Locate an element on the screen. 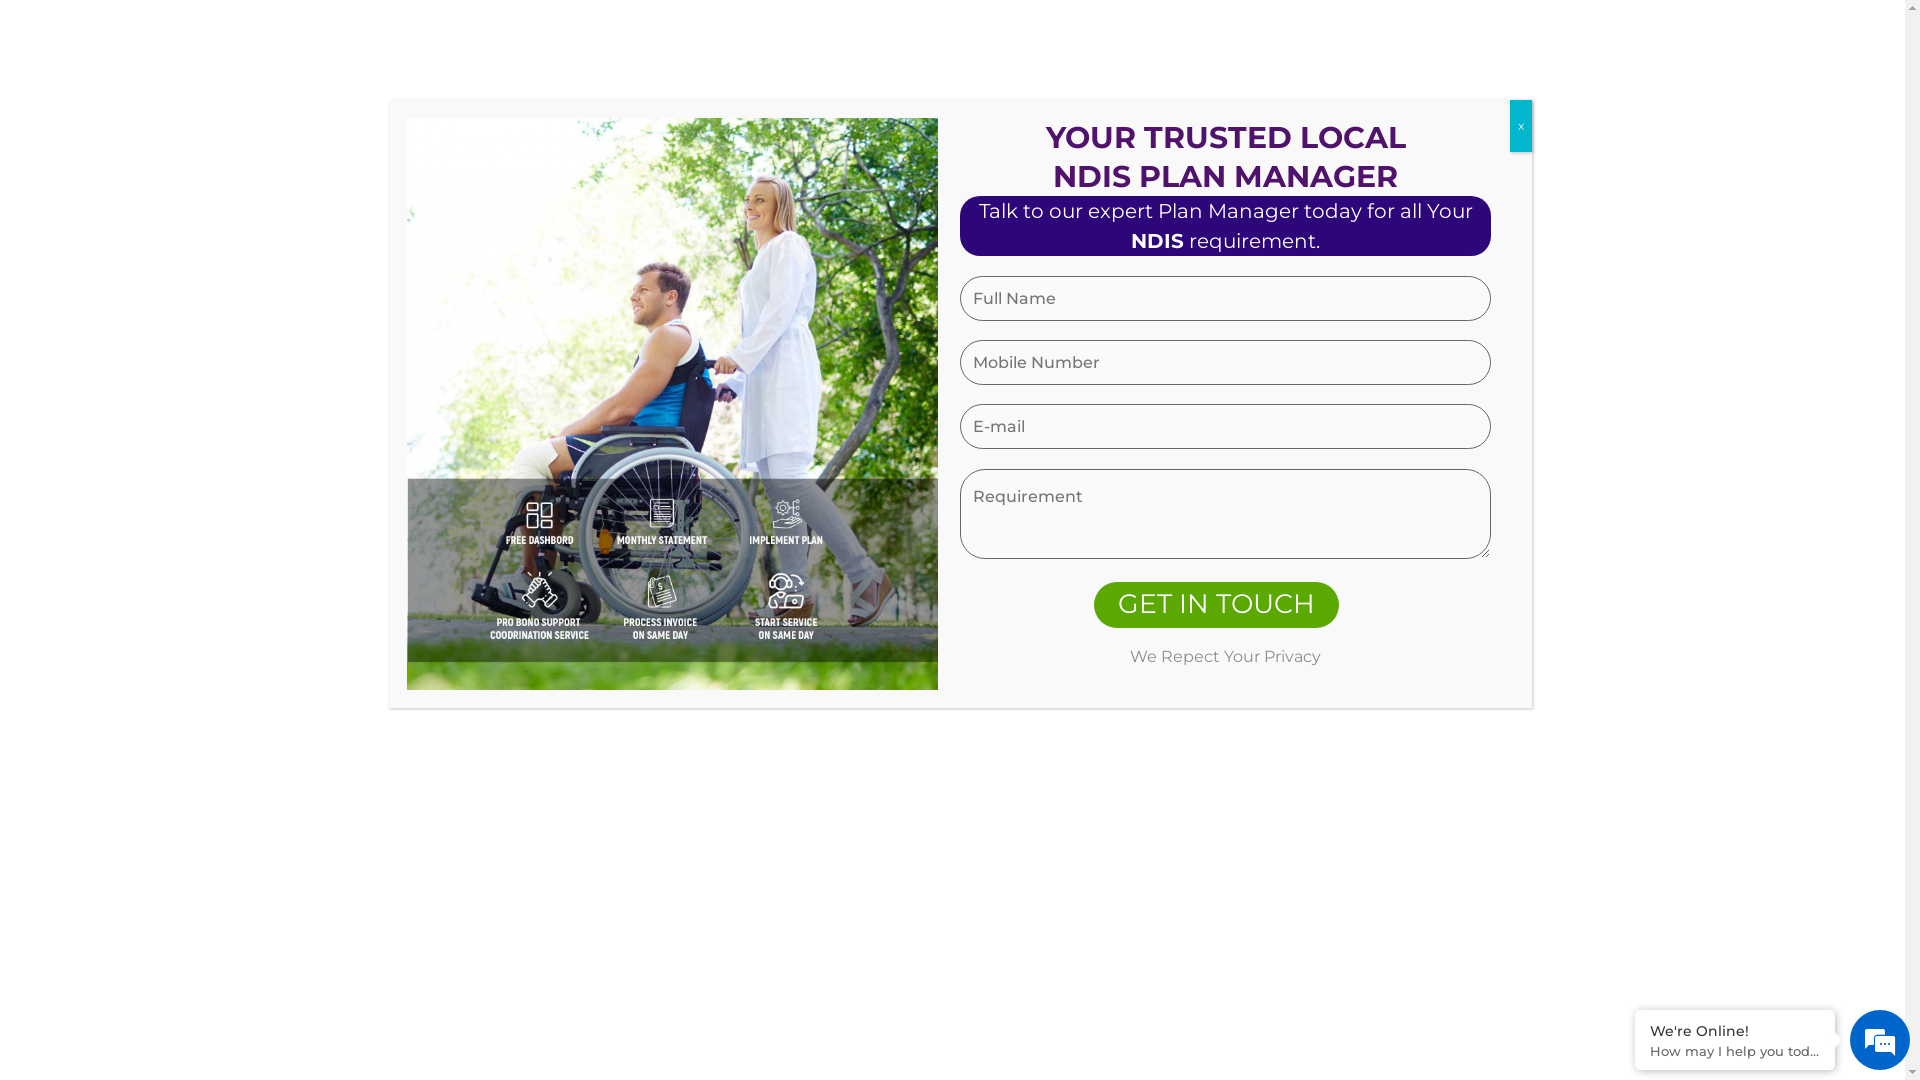  Download File is located at coordinates (580, 598).